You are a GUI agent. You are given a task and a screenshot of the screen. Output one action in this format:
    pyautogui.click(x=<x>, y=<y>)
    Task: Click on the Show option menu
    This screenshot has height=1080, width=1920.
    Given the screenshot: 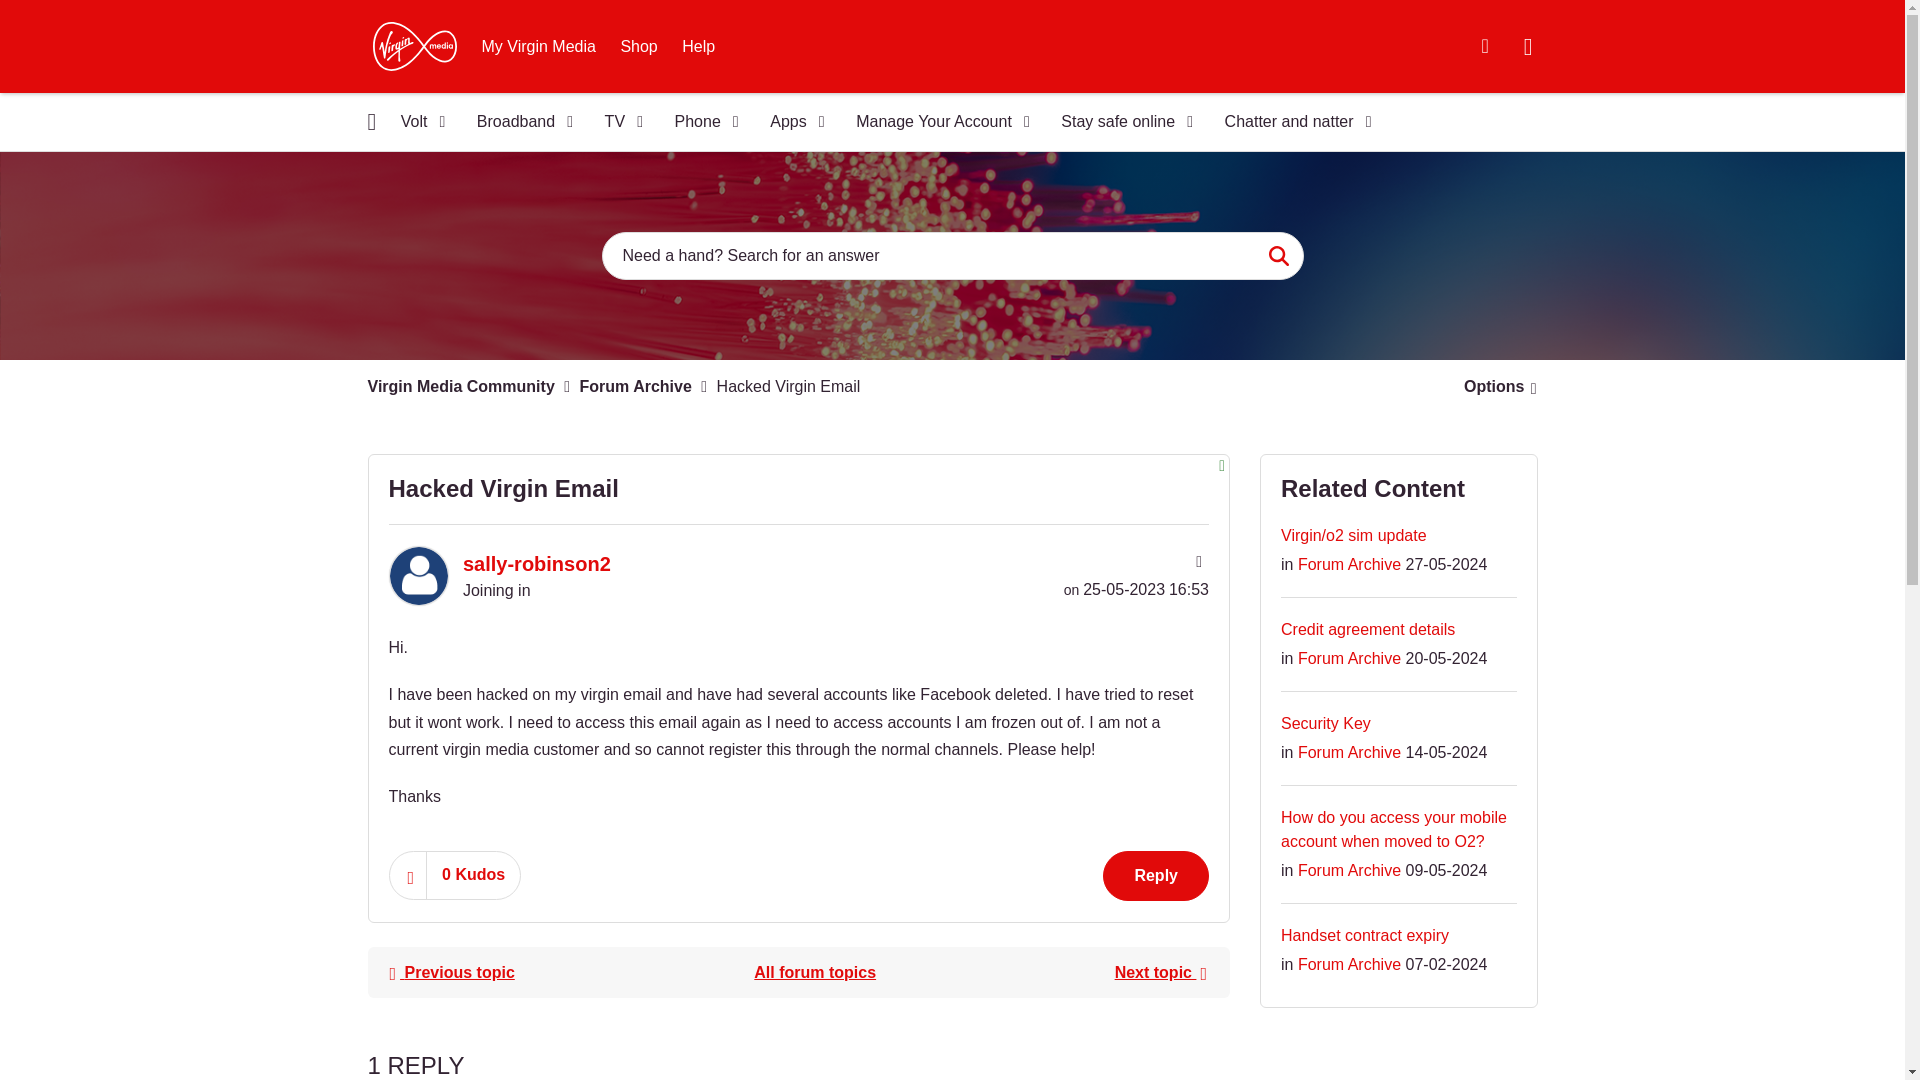 What is the action you would take?
    pyautogui.click(x=1494, y=387)
    